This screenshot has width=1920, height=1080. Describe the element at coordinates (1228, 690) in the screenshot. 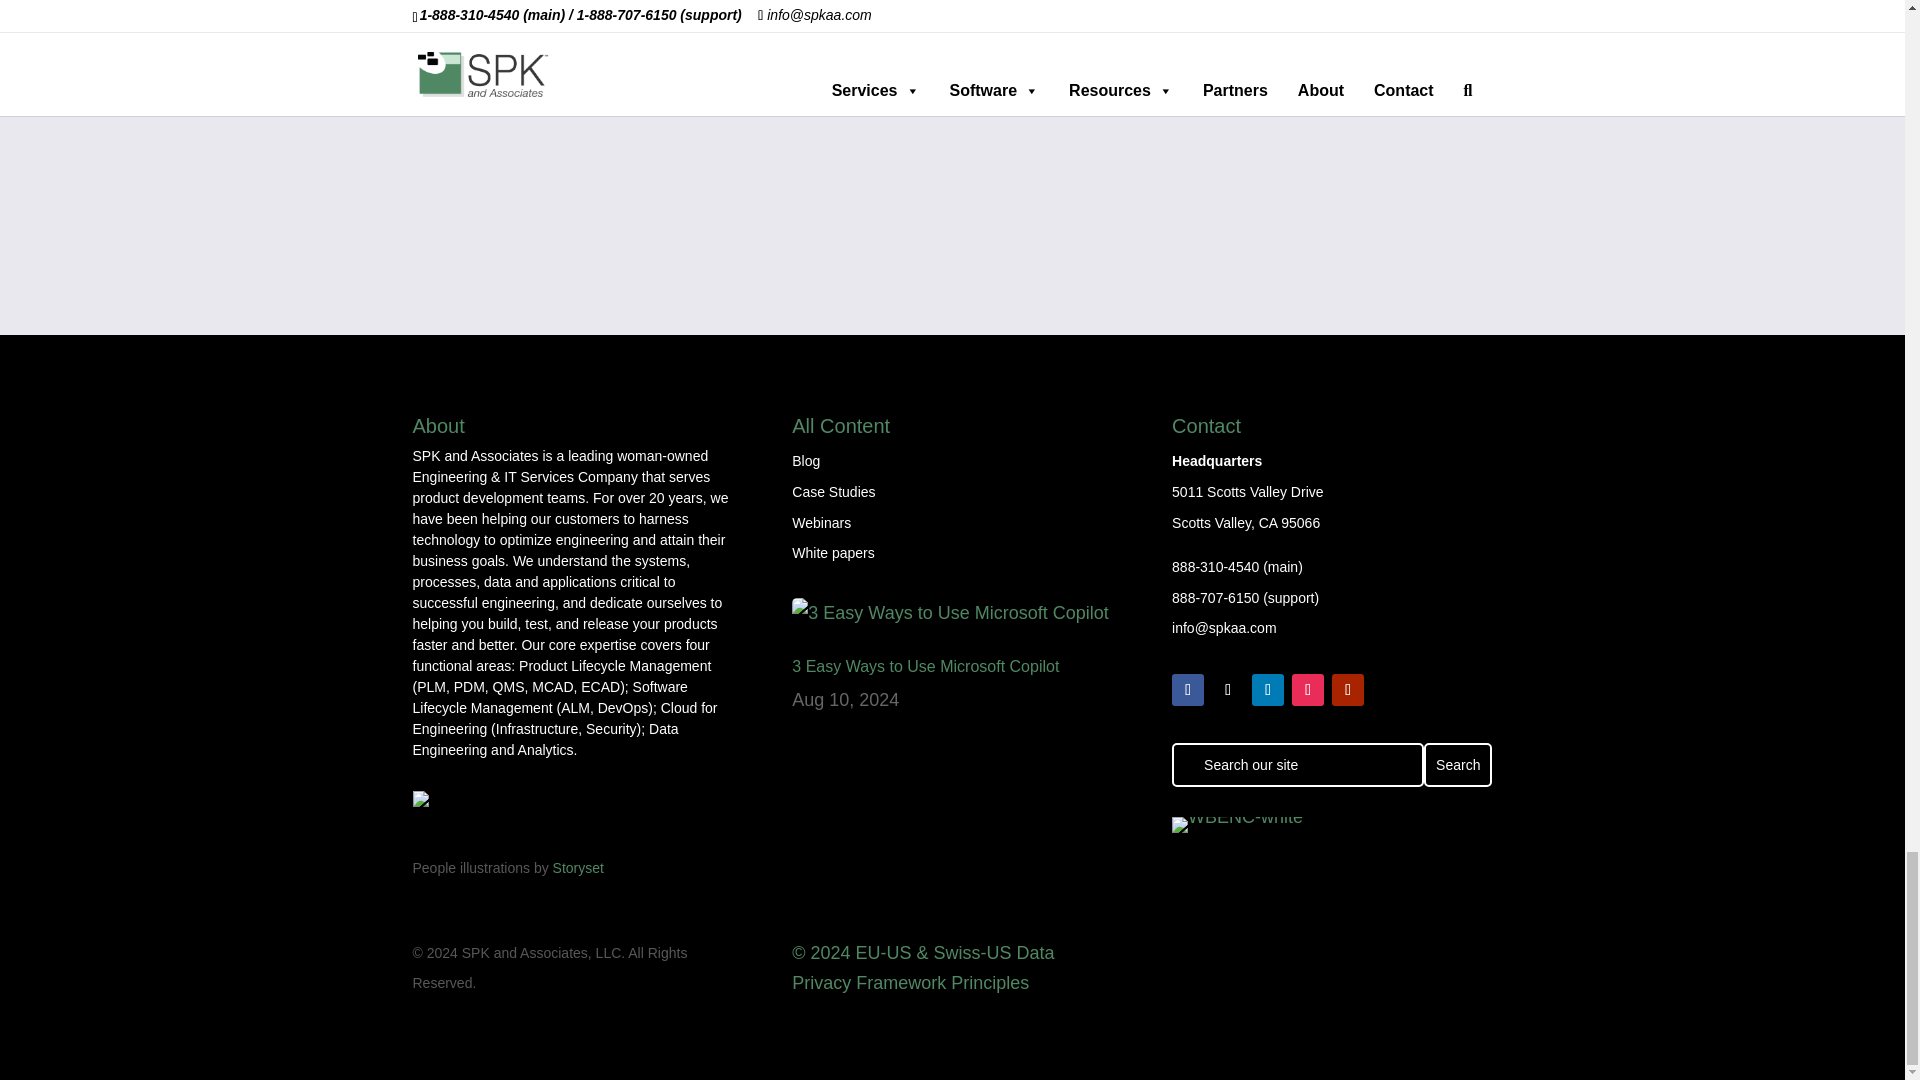

I see `Follow on X` at that location.